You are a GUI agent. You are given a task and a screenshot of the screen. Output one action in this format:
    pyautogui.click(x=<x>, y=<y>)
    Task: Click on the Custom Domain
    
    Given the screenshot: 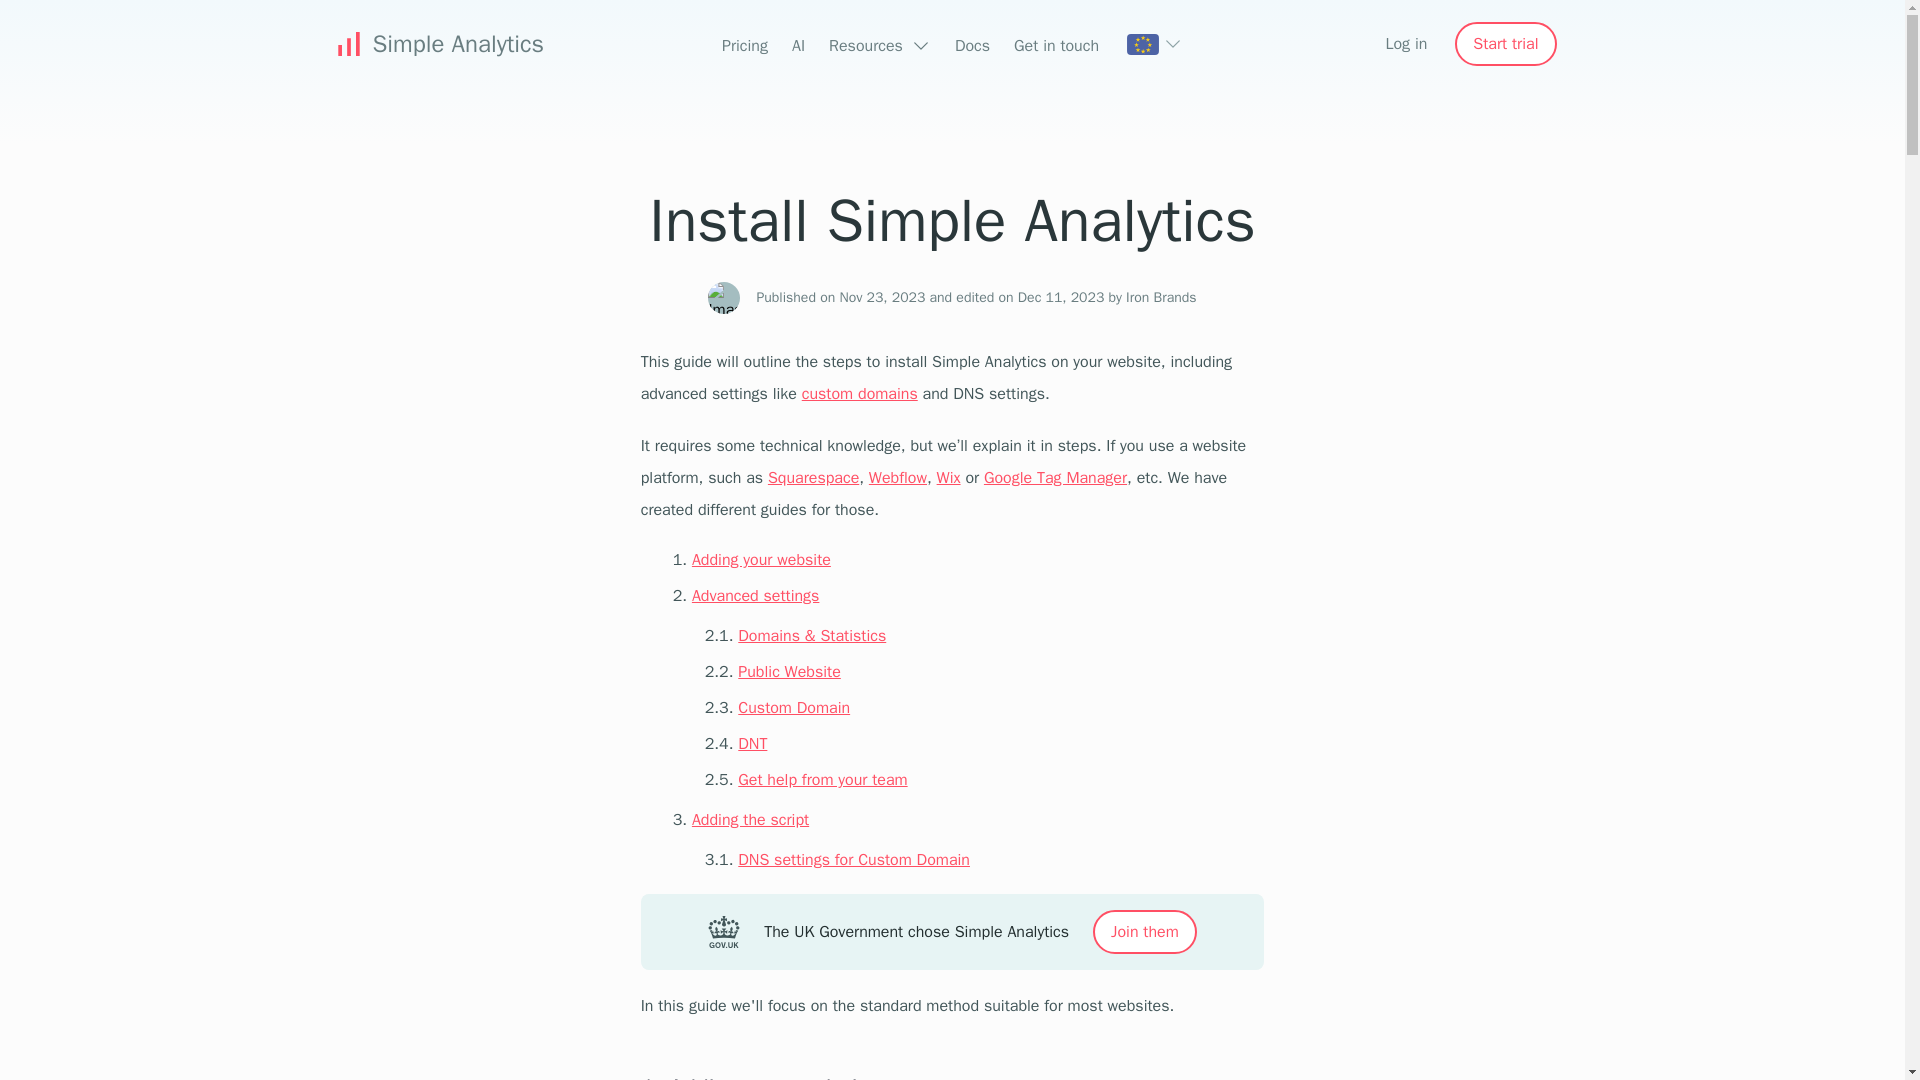 What is the action you would take?
    pyautogui.click(x=794, y=708)
    